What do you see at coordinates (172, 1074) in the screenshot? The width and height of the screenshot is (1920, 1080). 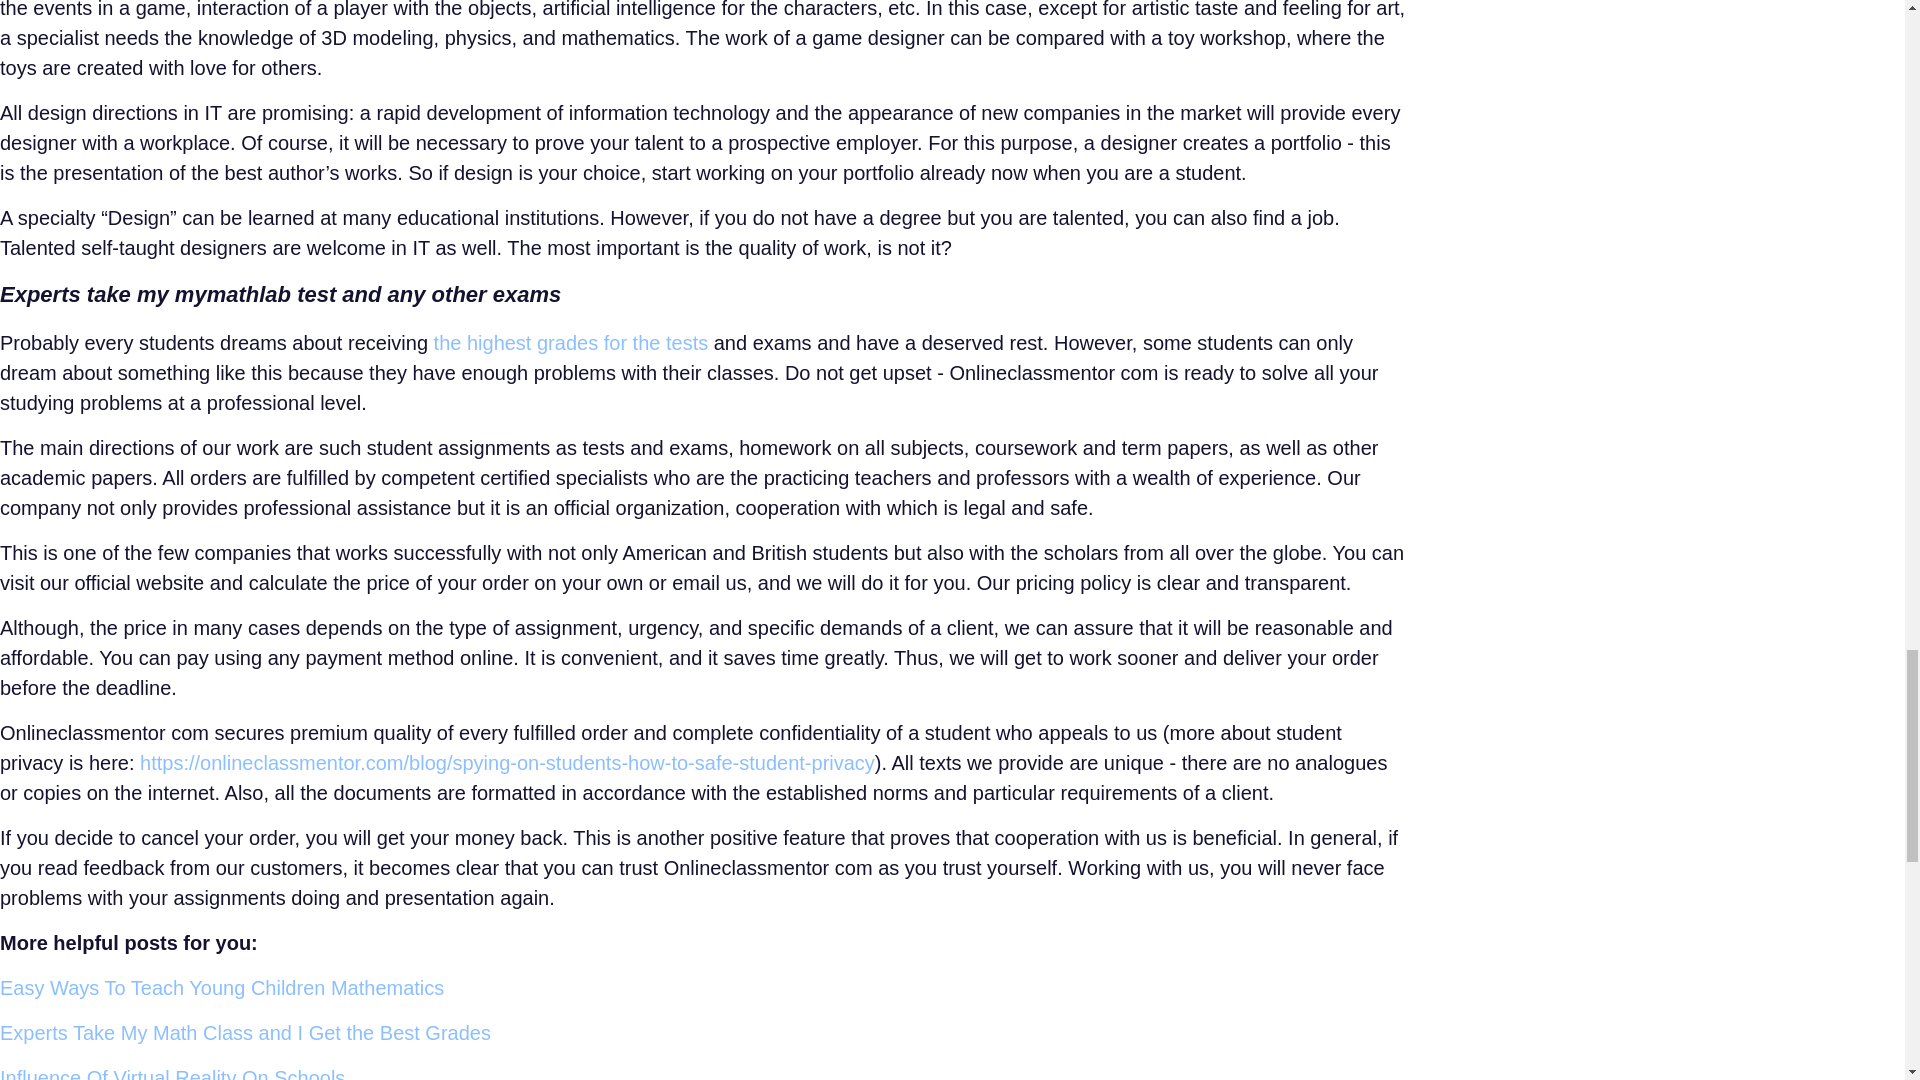 I see `Influence Of Virtual Reality On Schools` at bounding box center [172, 1074].